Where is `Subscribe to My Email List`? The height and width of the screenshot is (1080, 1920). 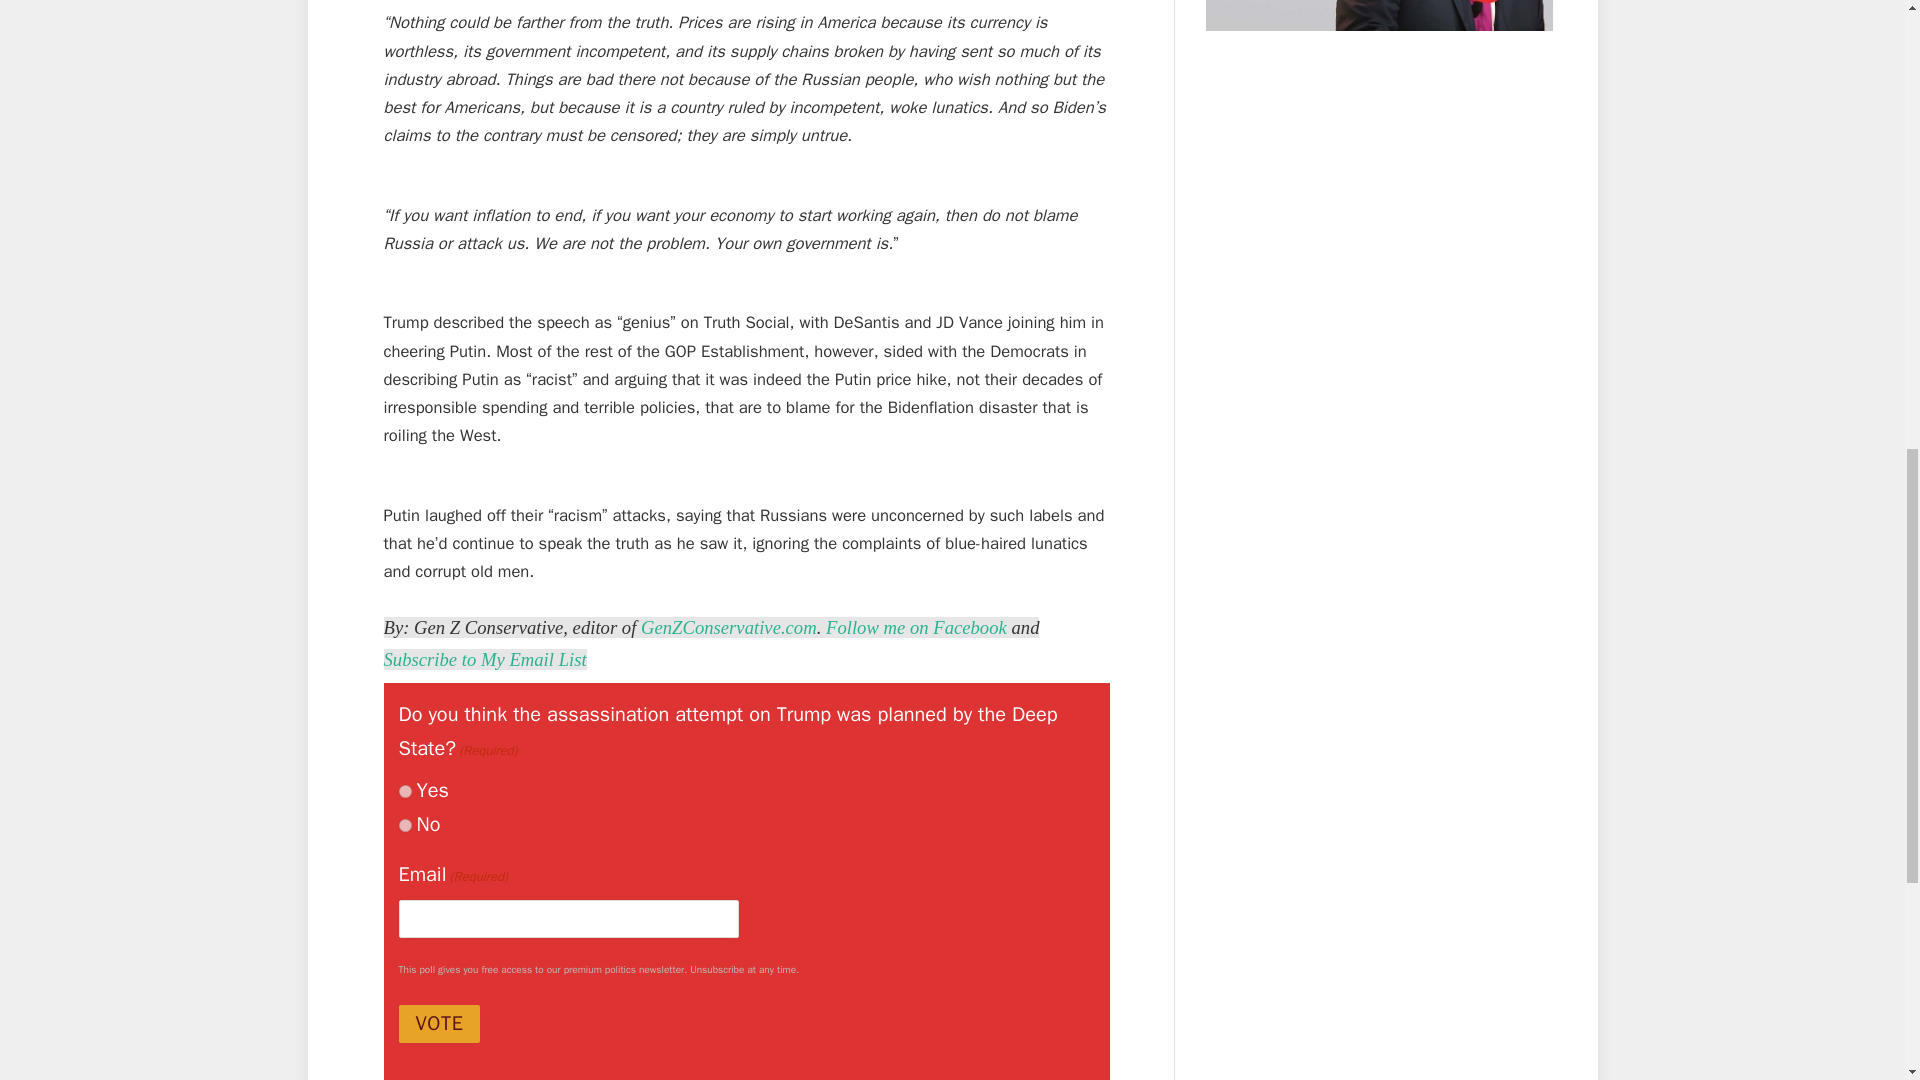 Subscribe to My Email List is located at coordinates (486, 659).